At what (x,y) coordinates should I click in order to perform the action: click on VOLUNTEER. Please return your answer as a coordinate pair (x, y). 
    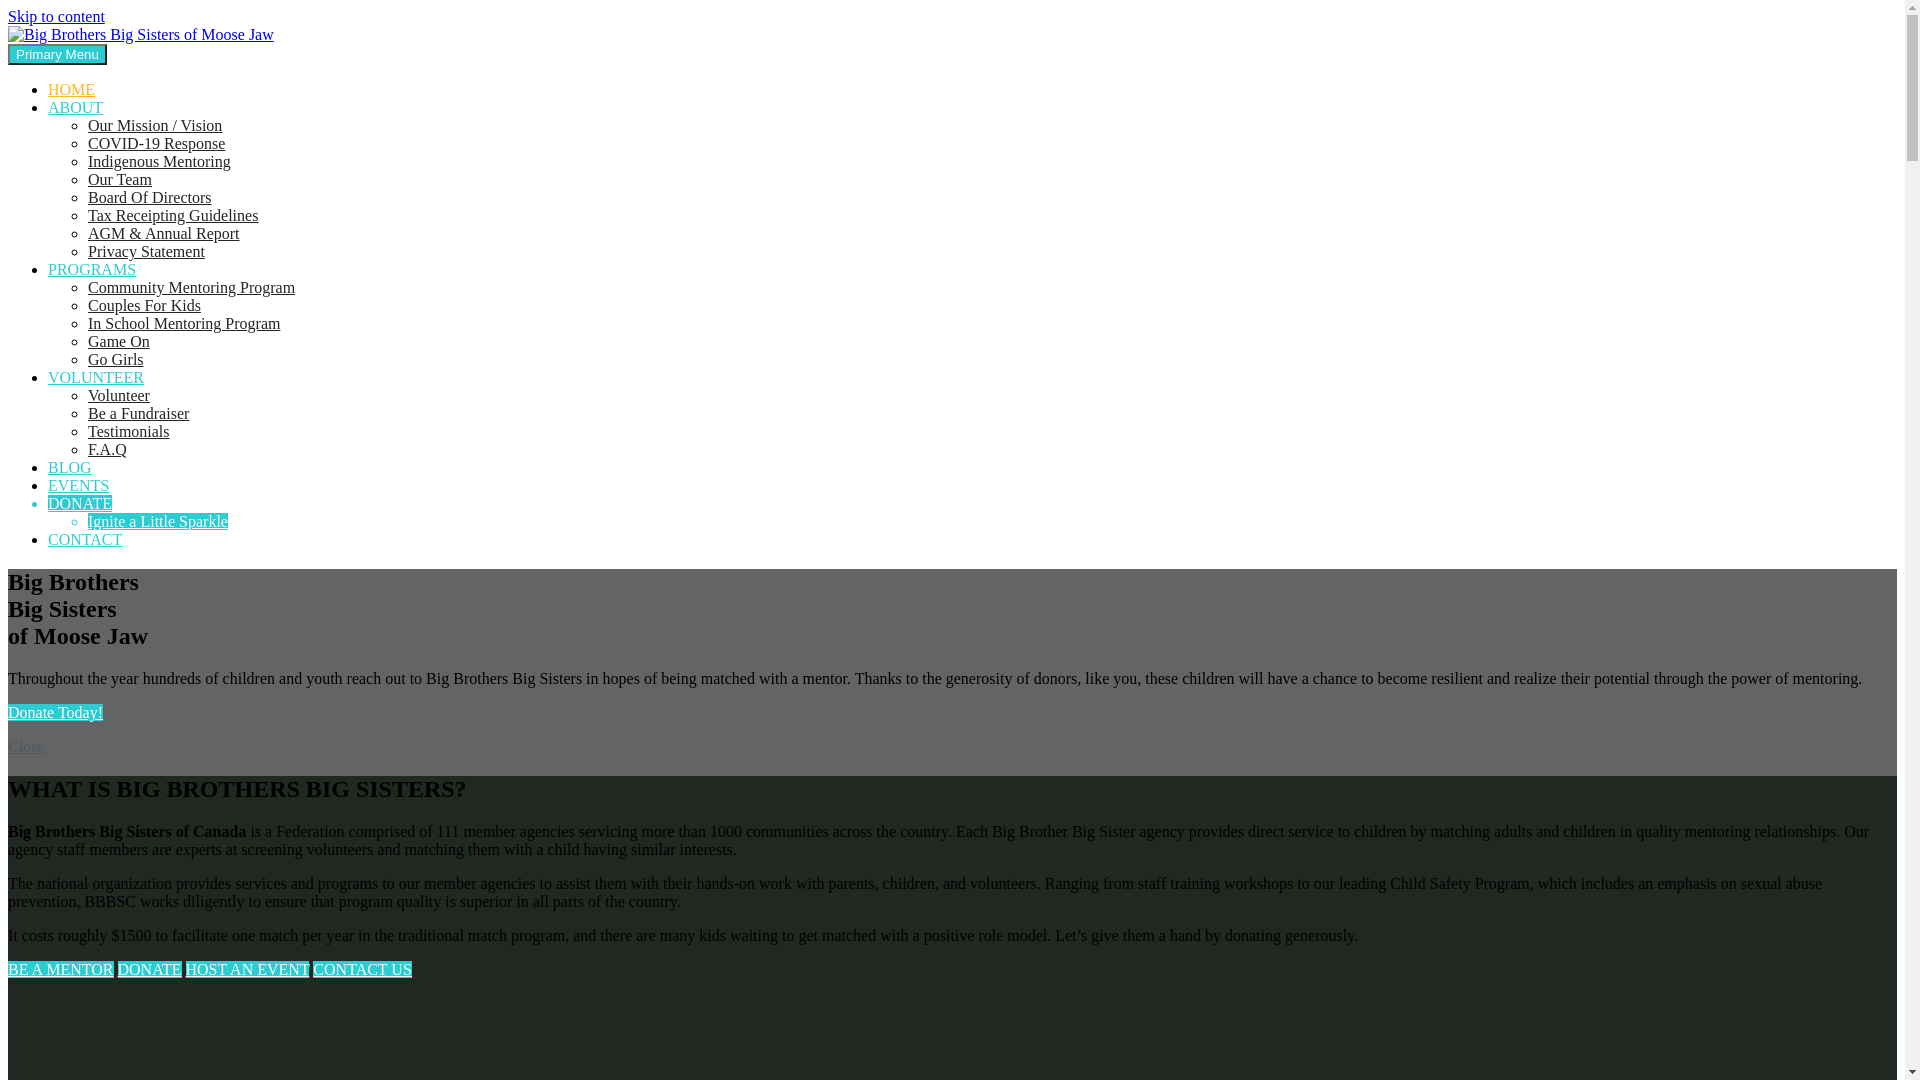
    Looking at the image, I should click on (96, 378).